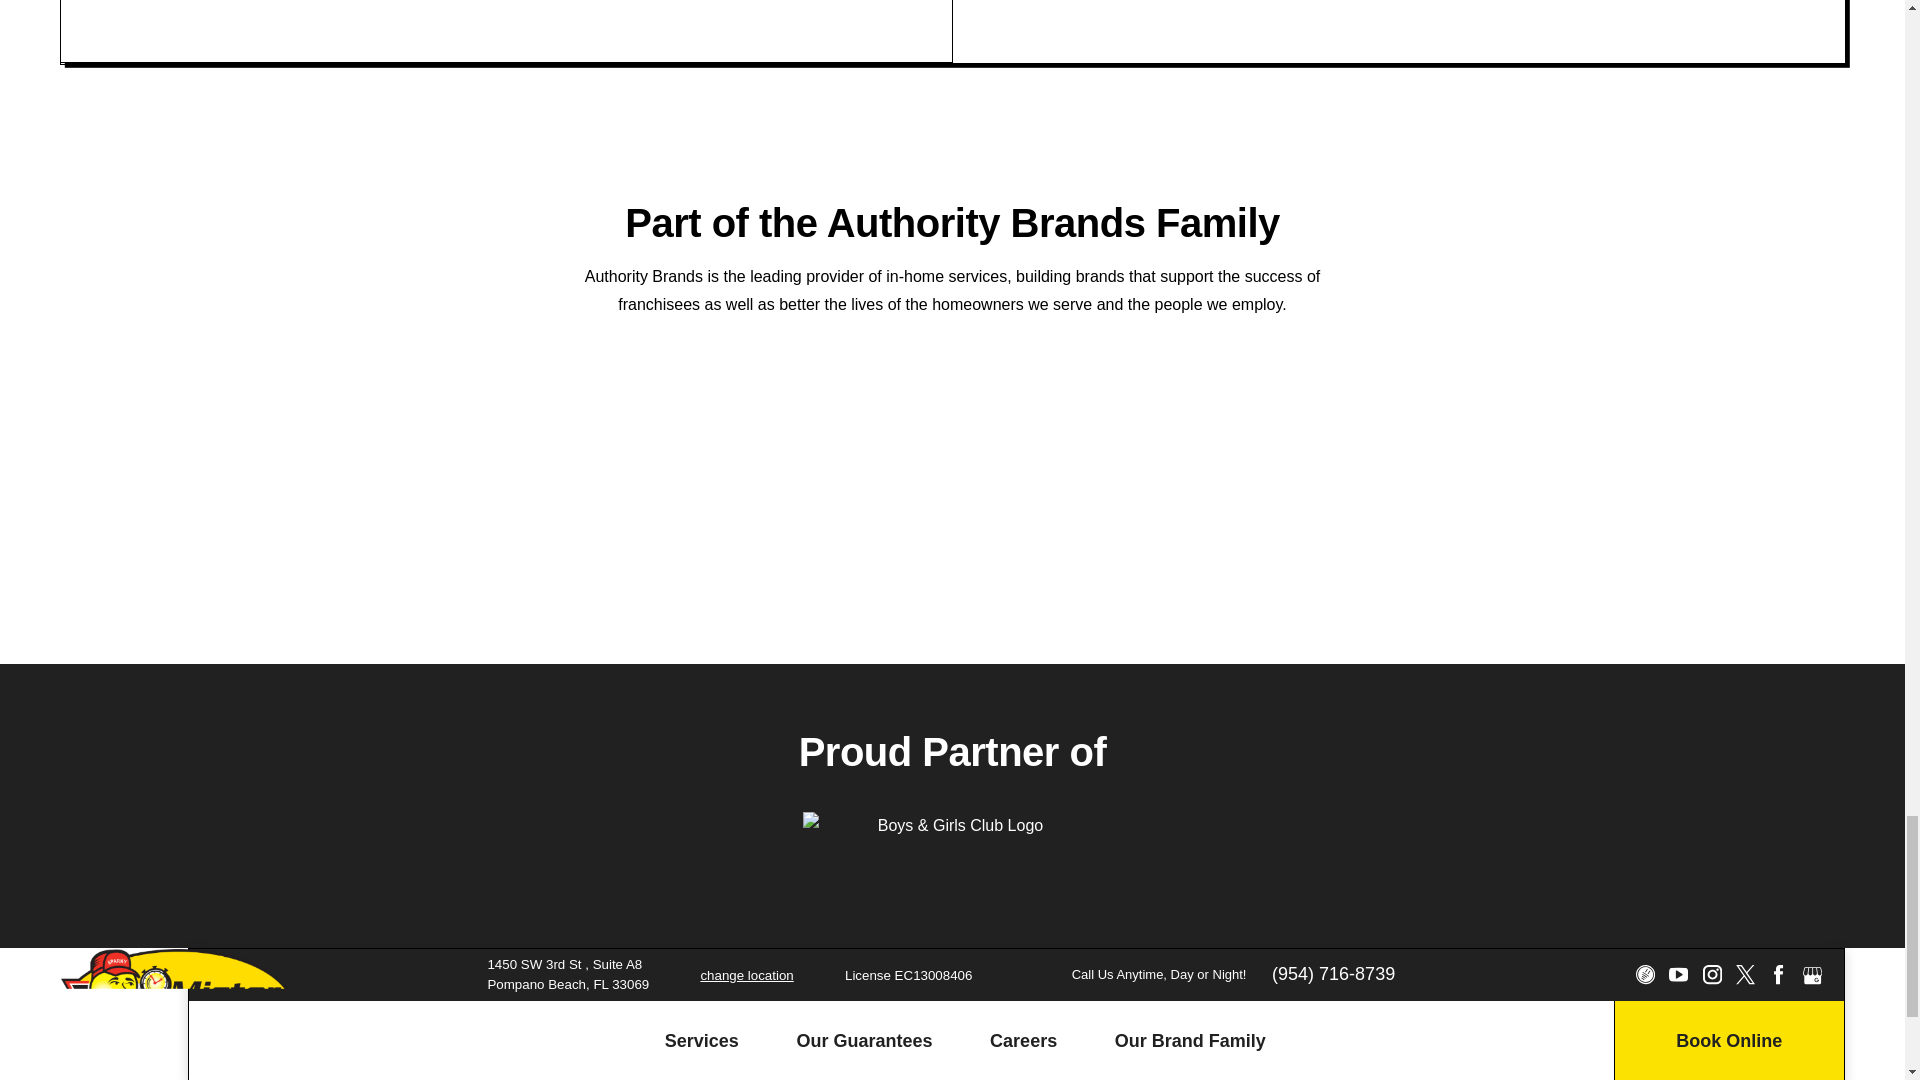 This screenshot has width=1920, height=1080. Describe the element at coordinates (1744, 974) in the screenshot. I see `Twitter` at that location.